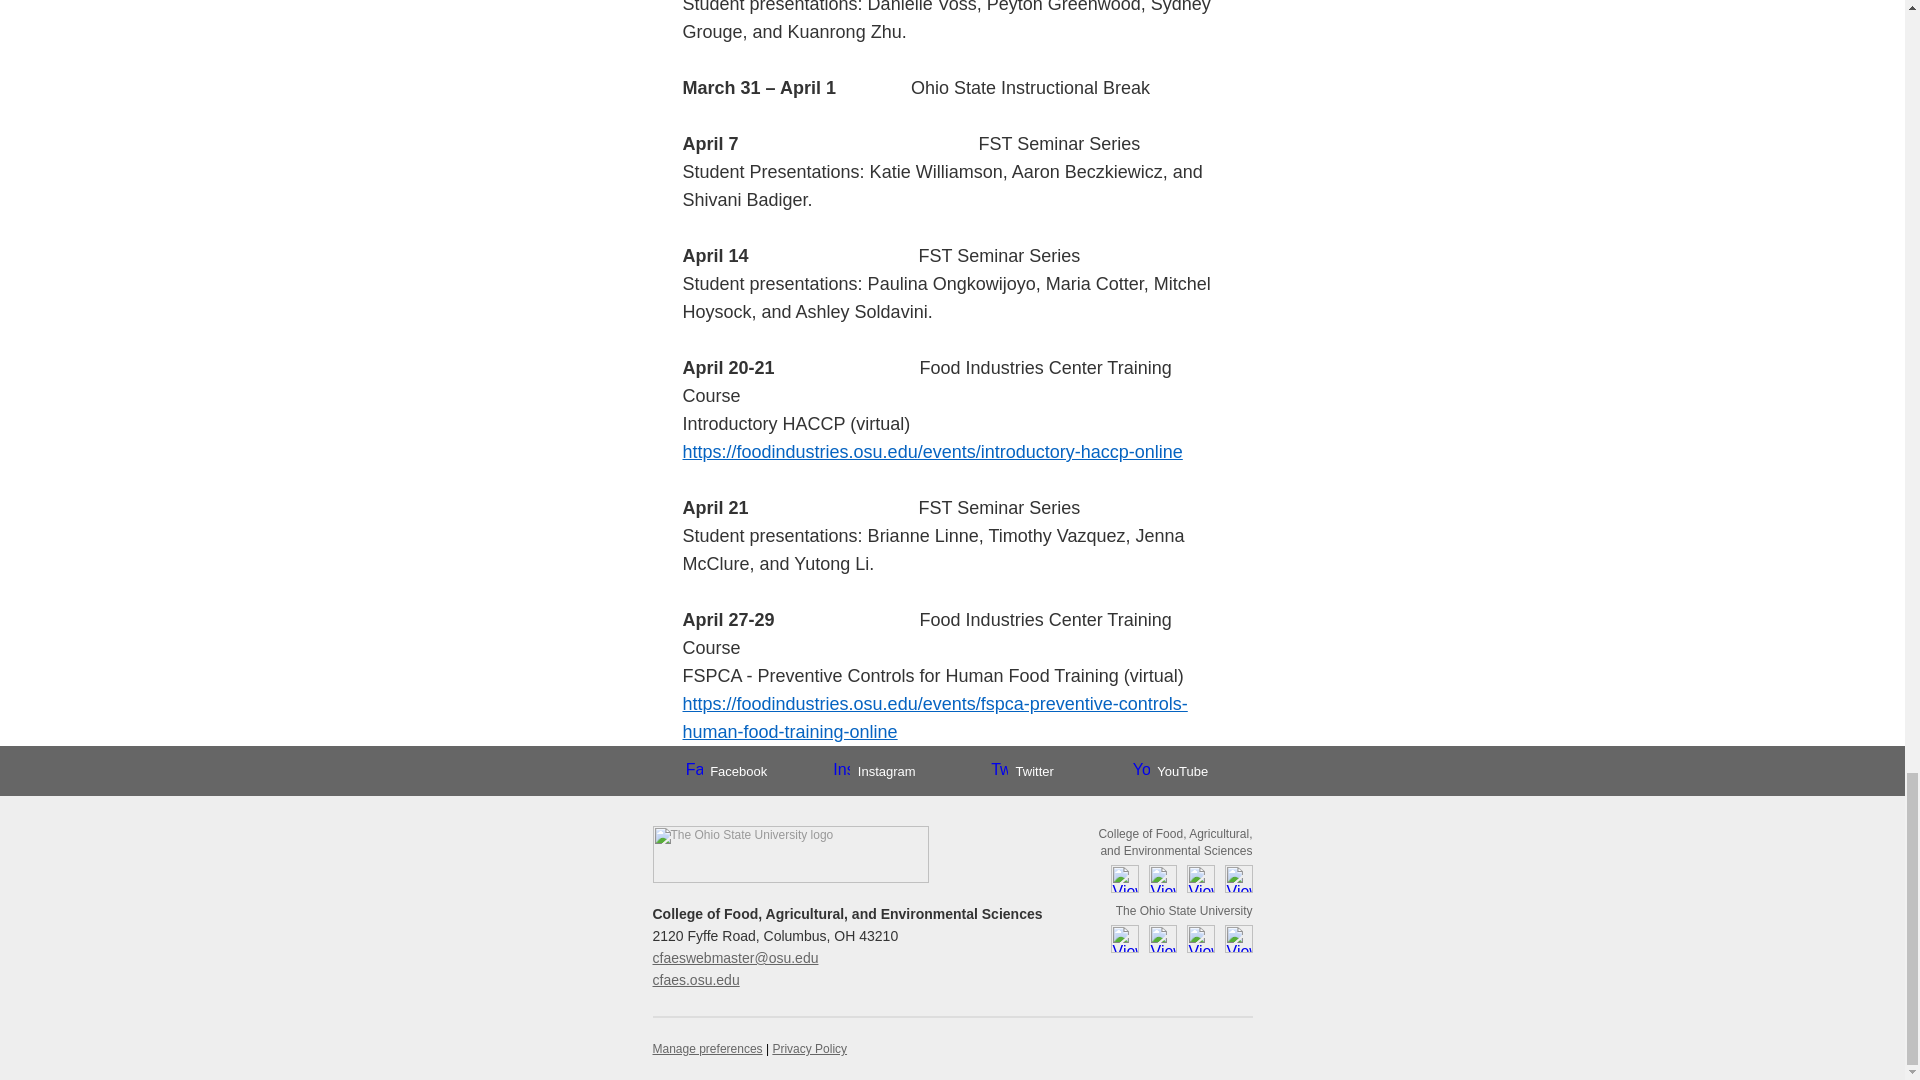 The width and height of the screenshot is (1920, 1080). Describe the element at coordinates (1022, 770) in the screenshot. I see `Twitter` at that location.